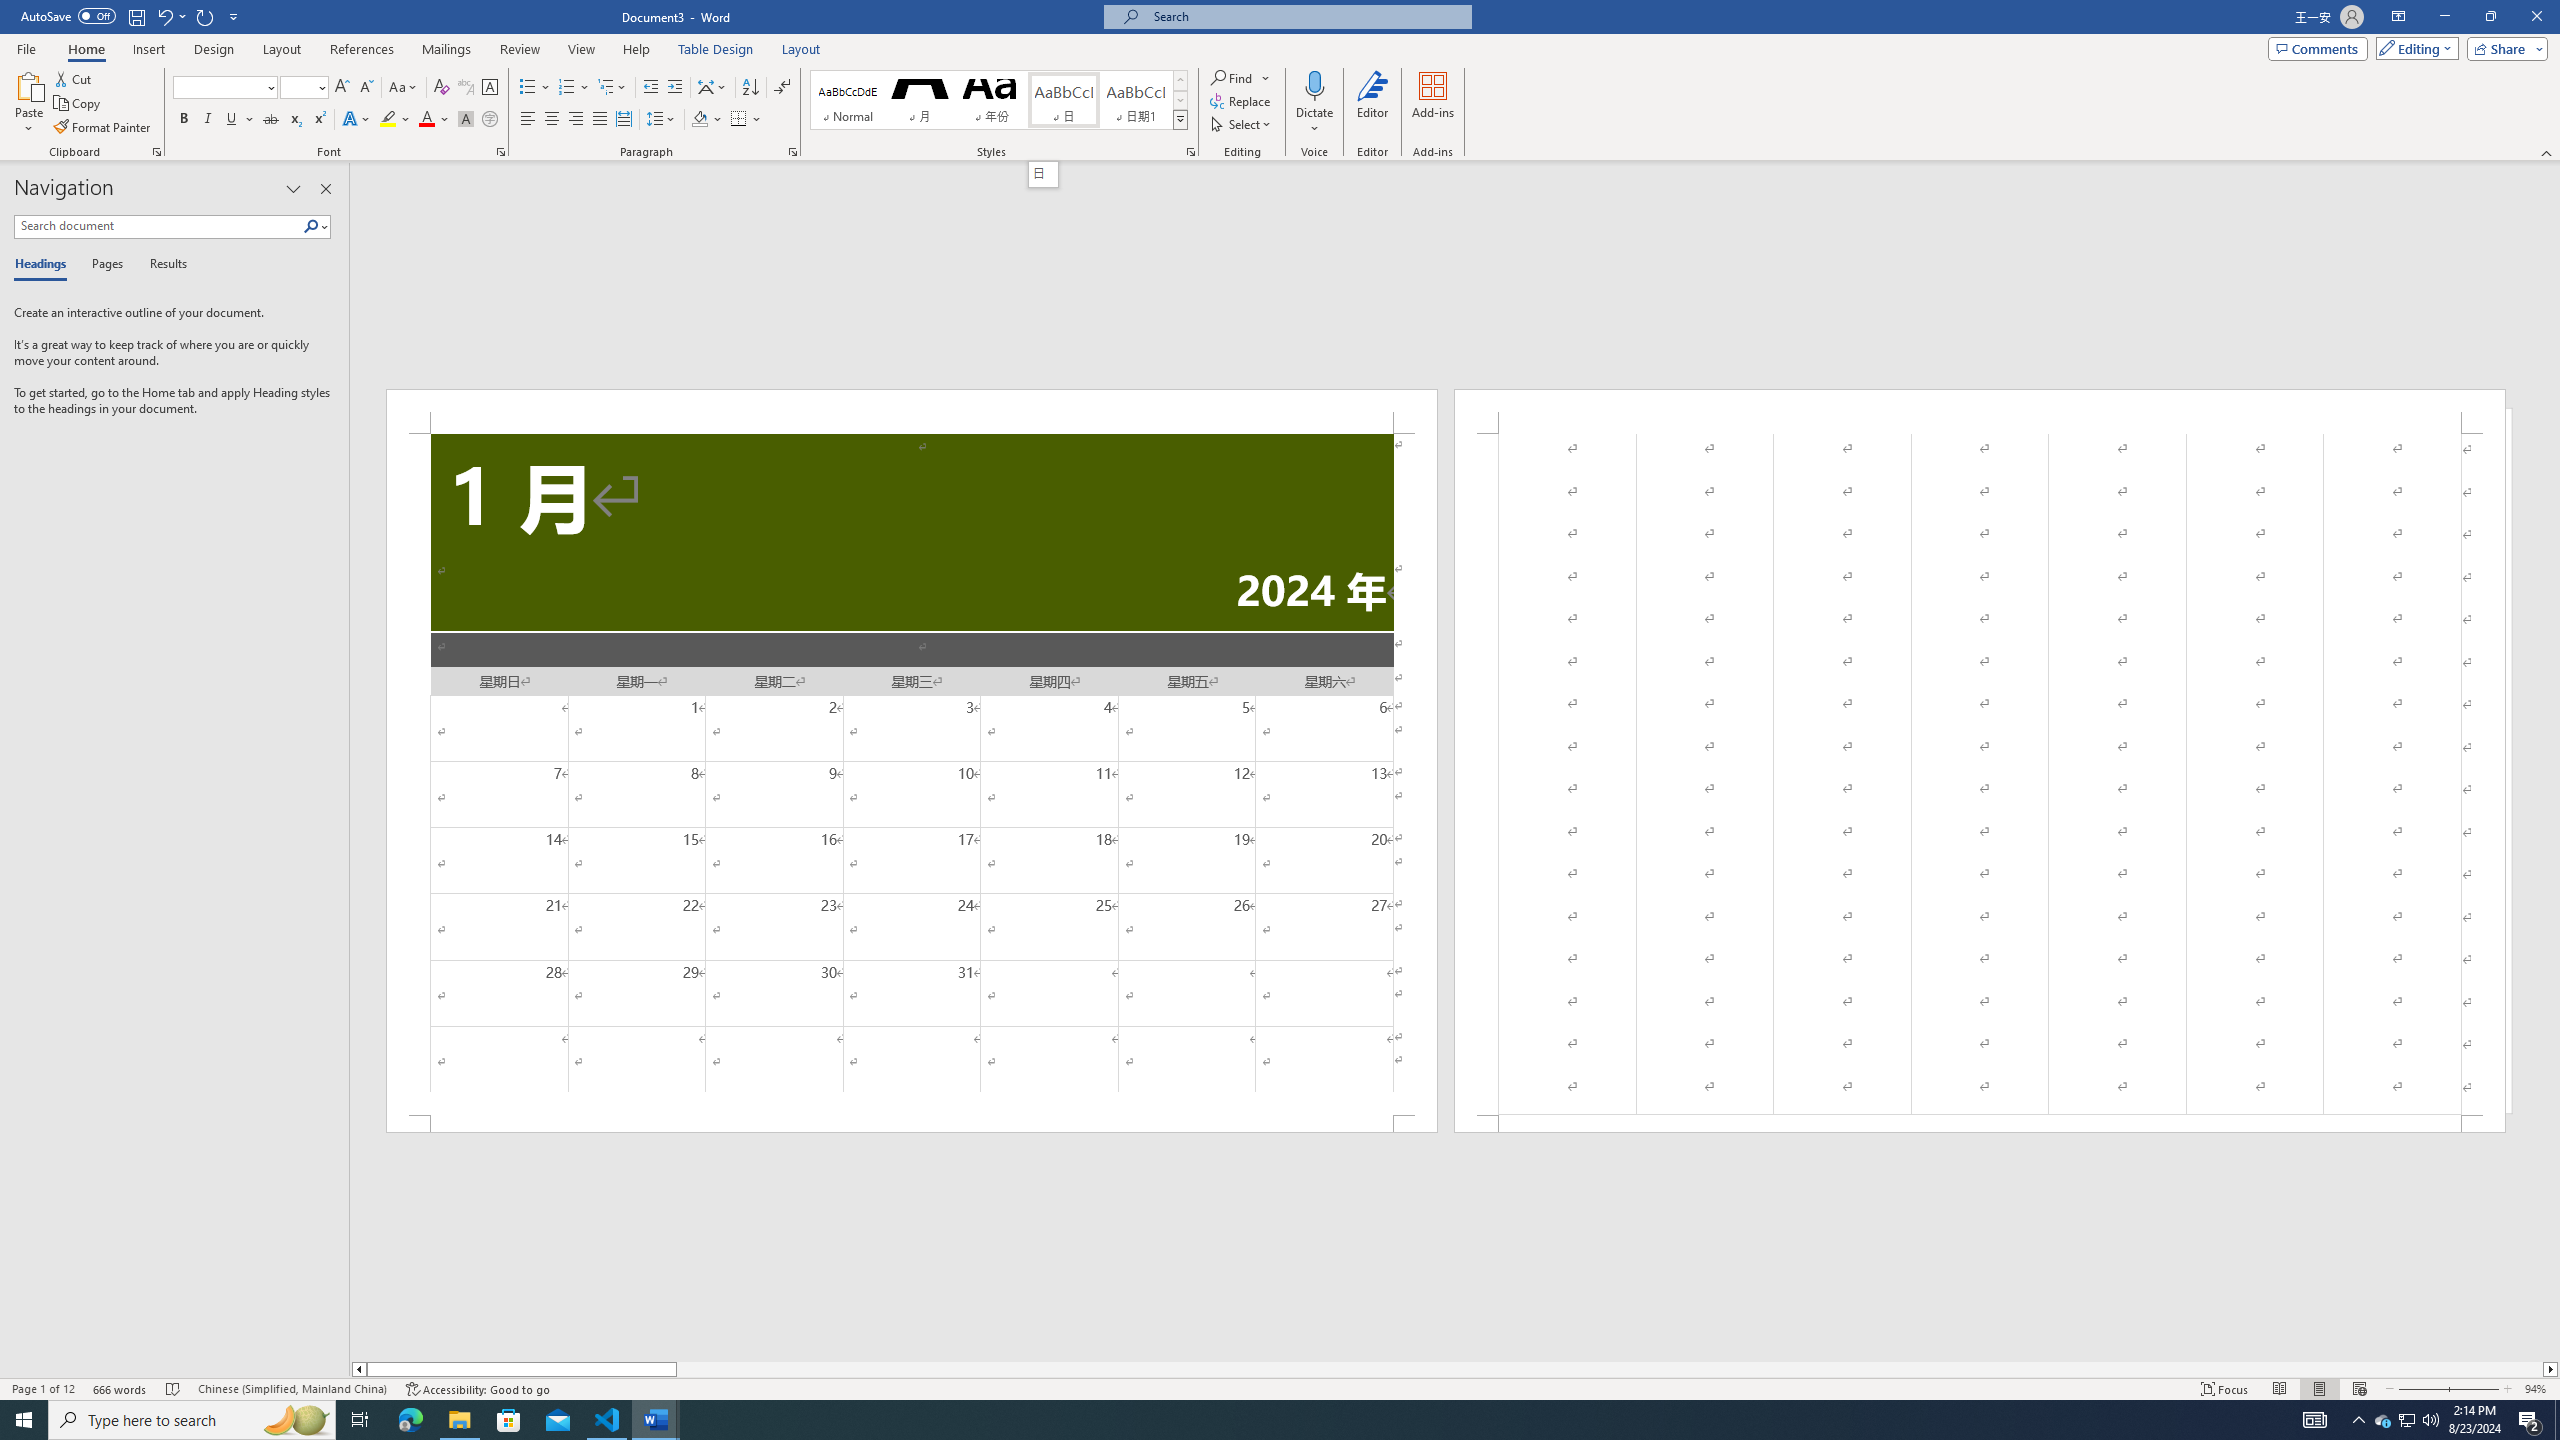 The image size is (2560, 1440). What do you see at coordinates (750, 88) in the screenshot?
I see `Sort...` at bounding box center [750, 88].